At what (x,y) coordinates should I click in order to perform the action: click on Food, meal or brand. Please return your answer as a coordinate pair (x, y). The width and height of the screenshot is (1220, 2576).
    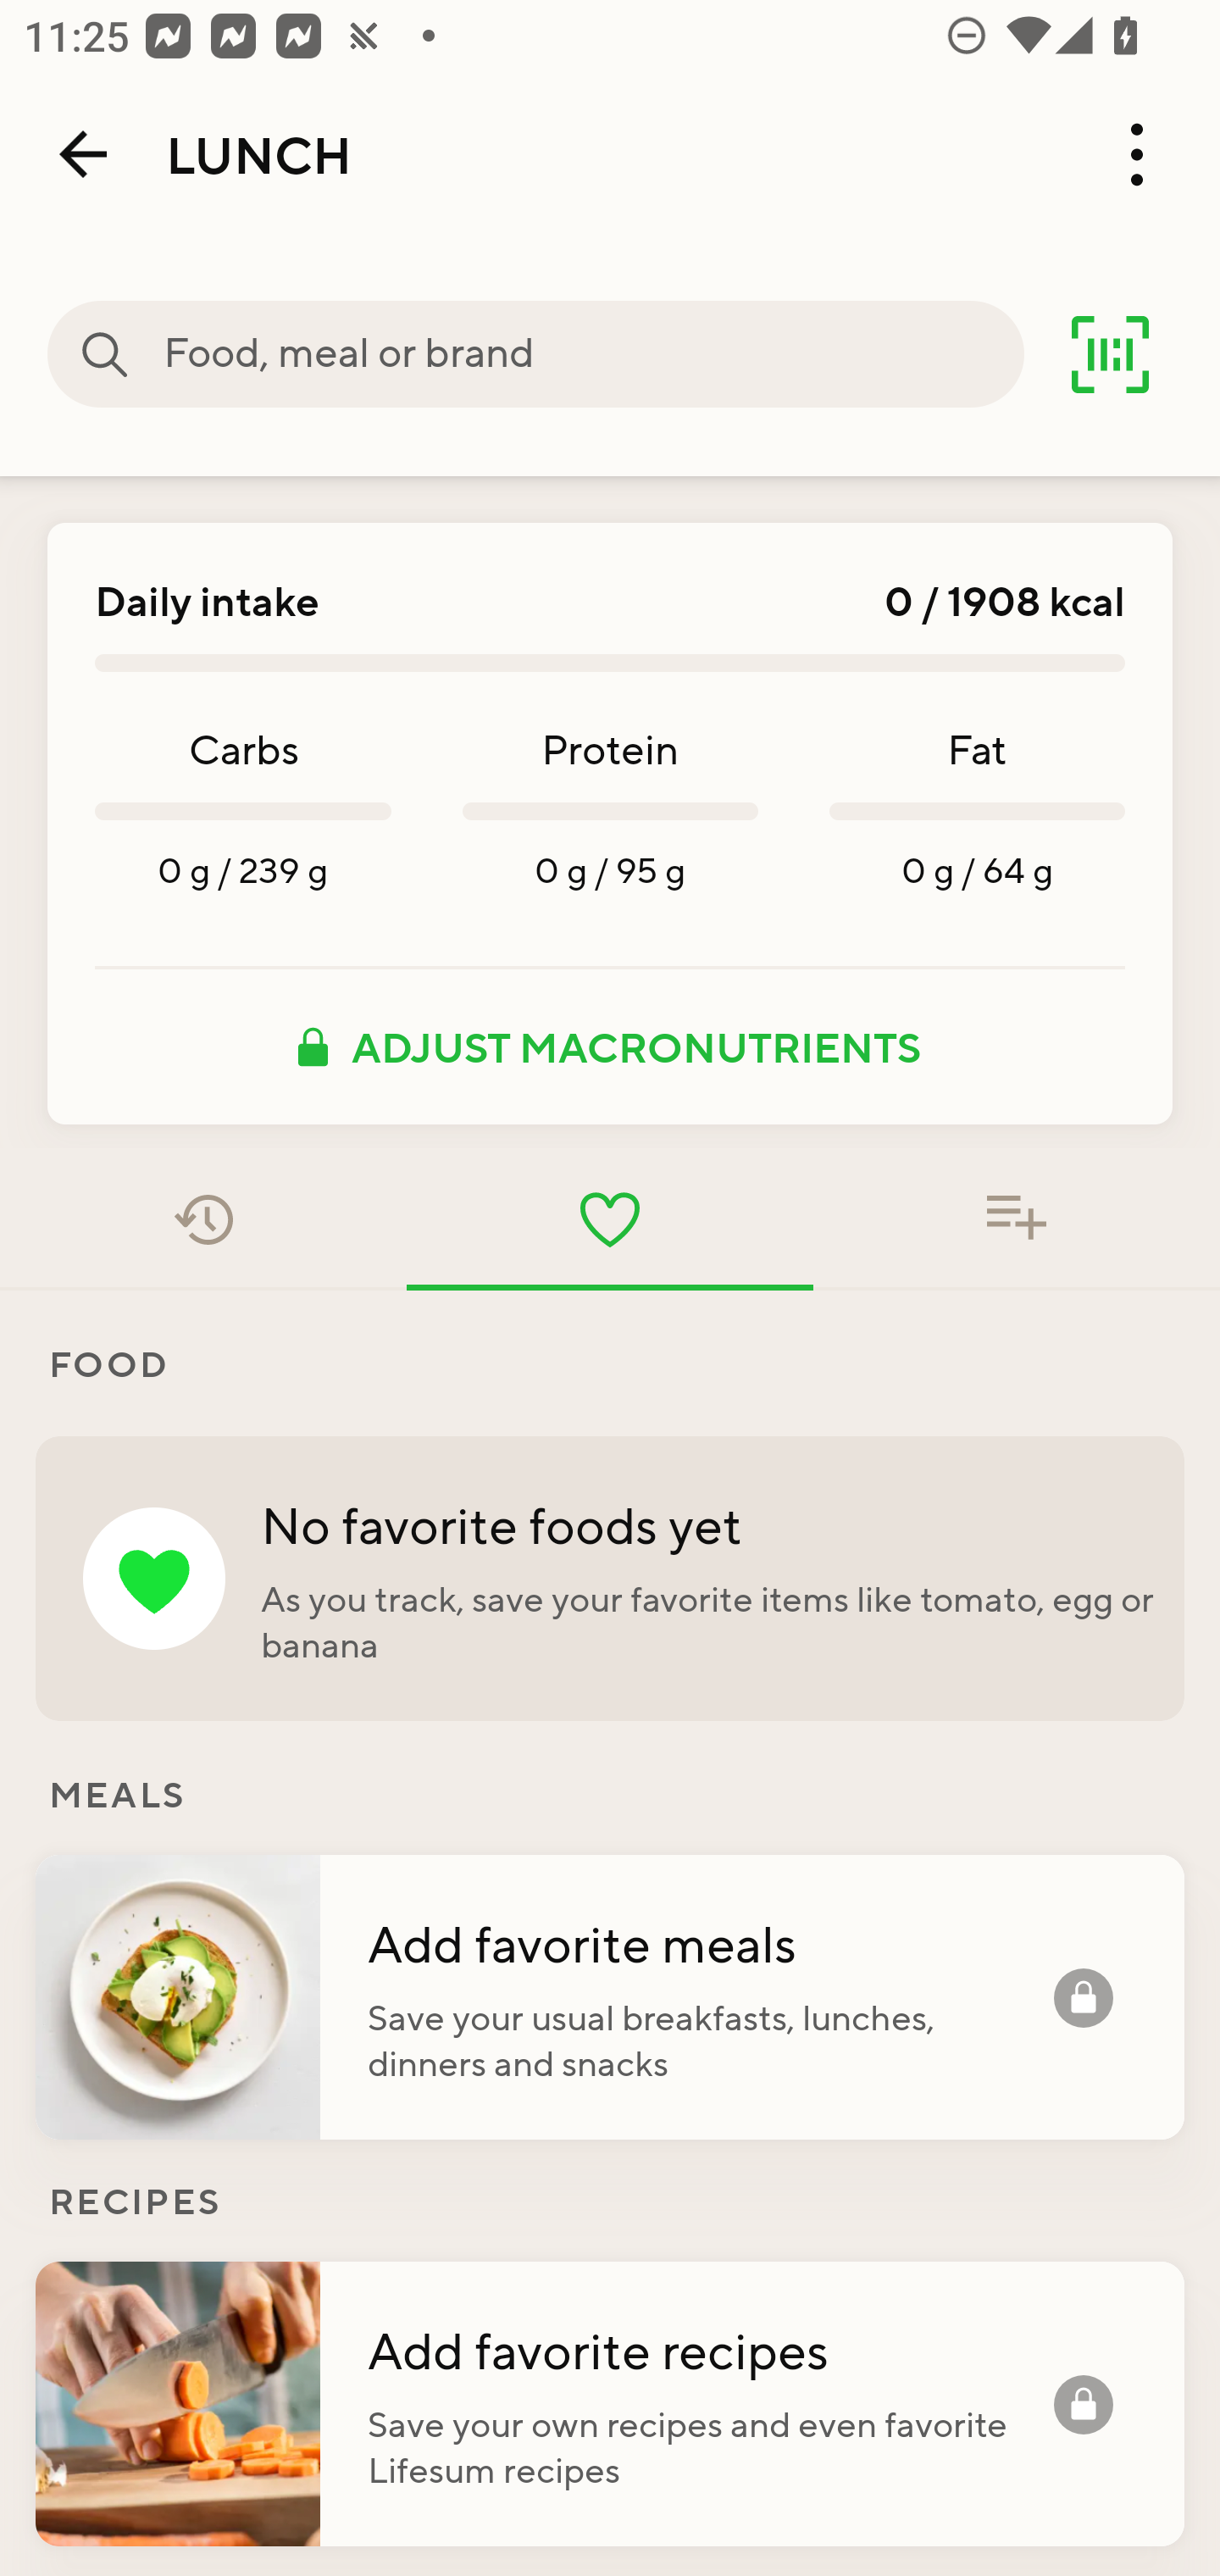
    Looking at the image, I should click on (105, 354).